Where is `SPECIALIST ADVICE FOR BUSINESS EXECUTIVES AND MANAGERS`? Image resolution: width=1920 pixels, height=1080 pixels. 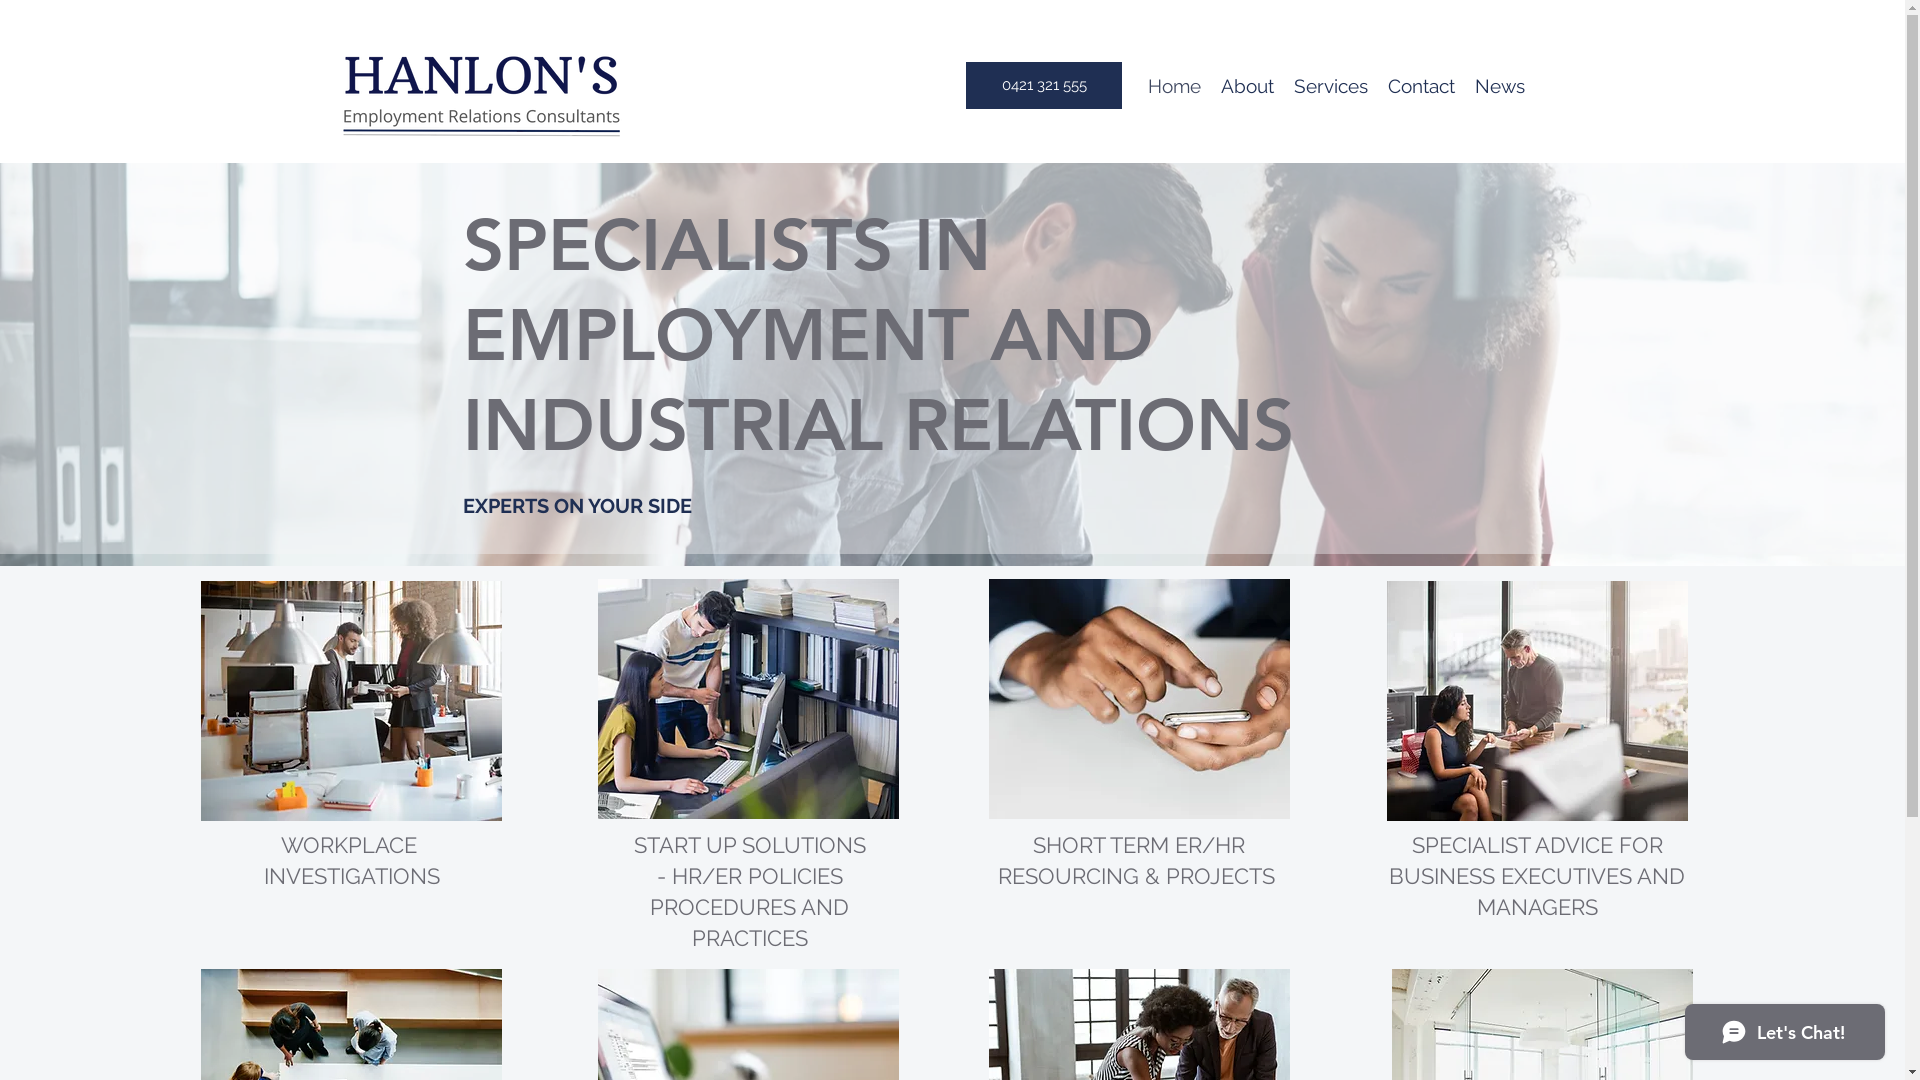 SPECIALIST ADVICE FOR BUSINESS EXECUTIVES AND MANAGERS is located at coordinates (1537, 876).